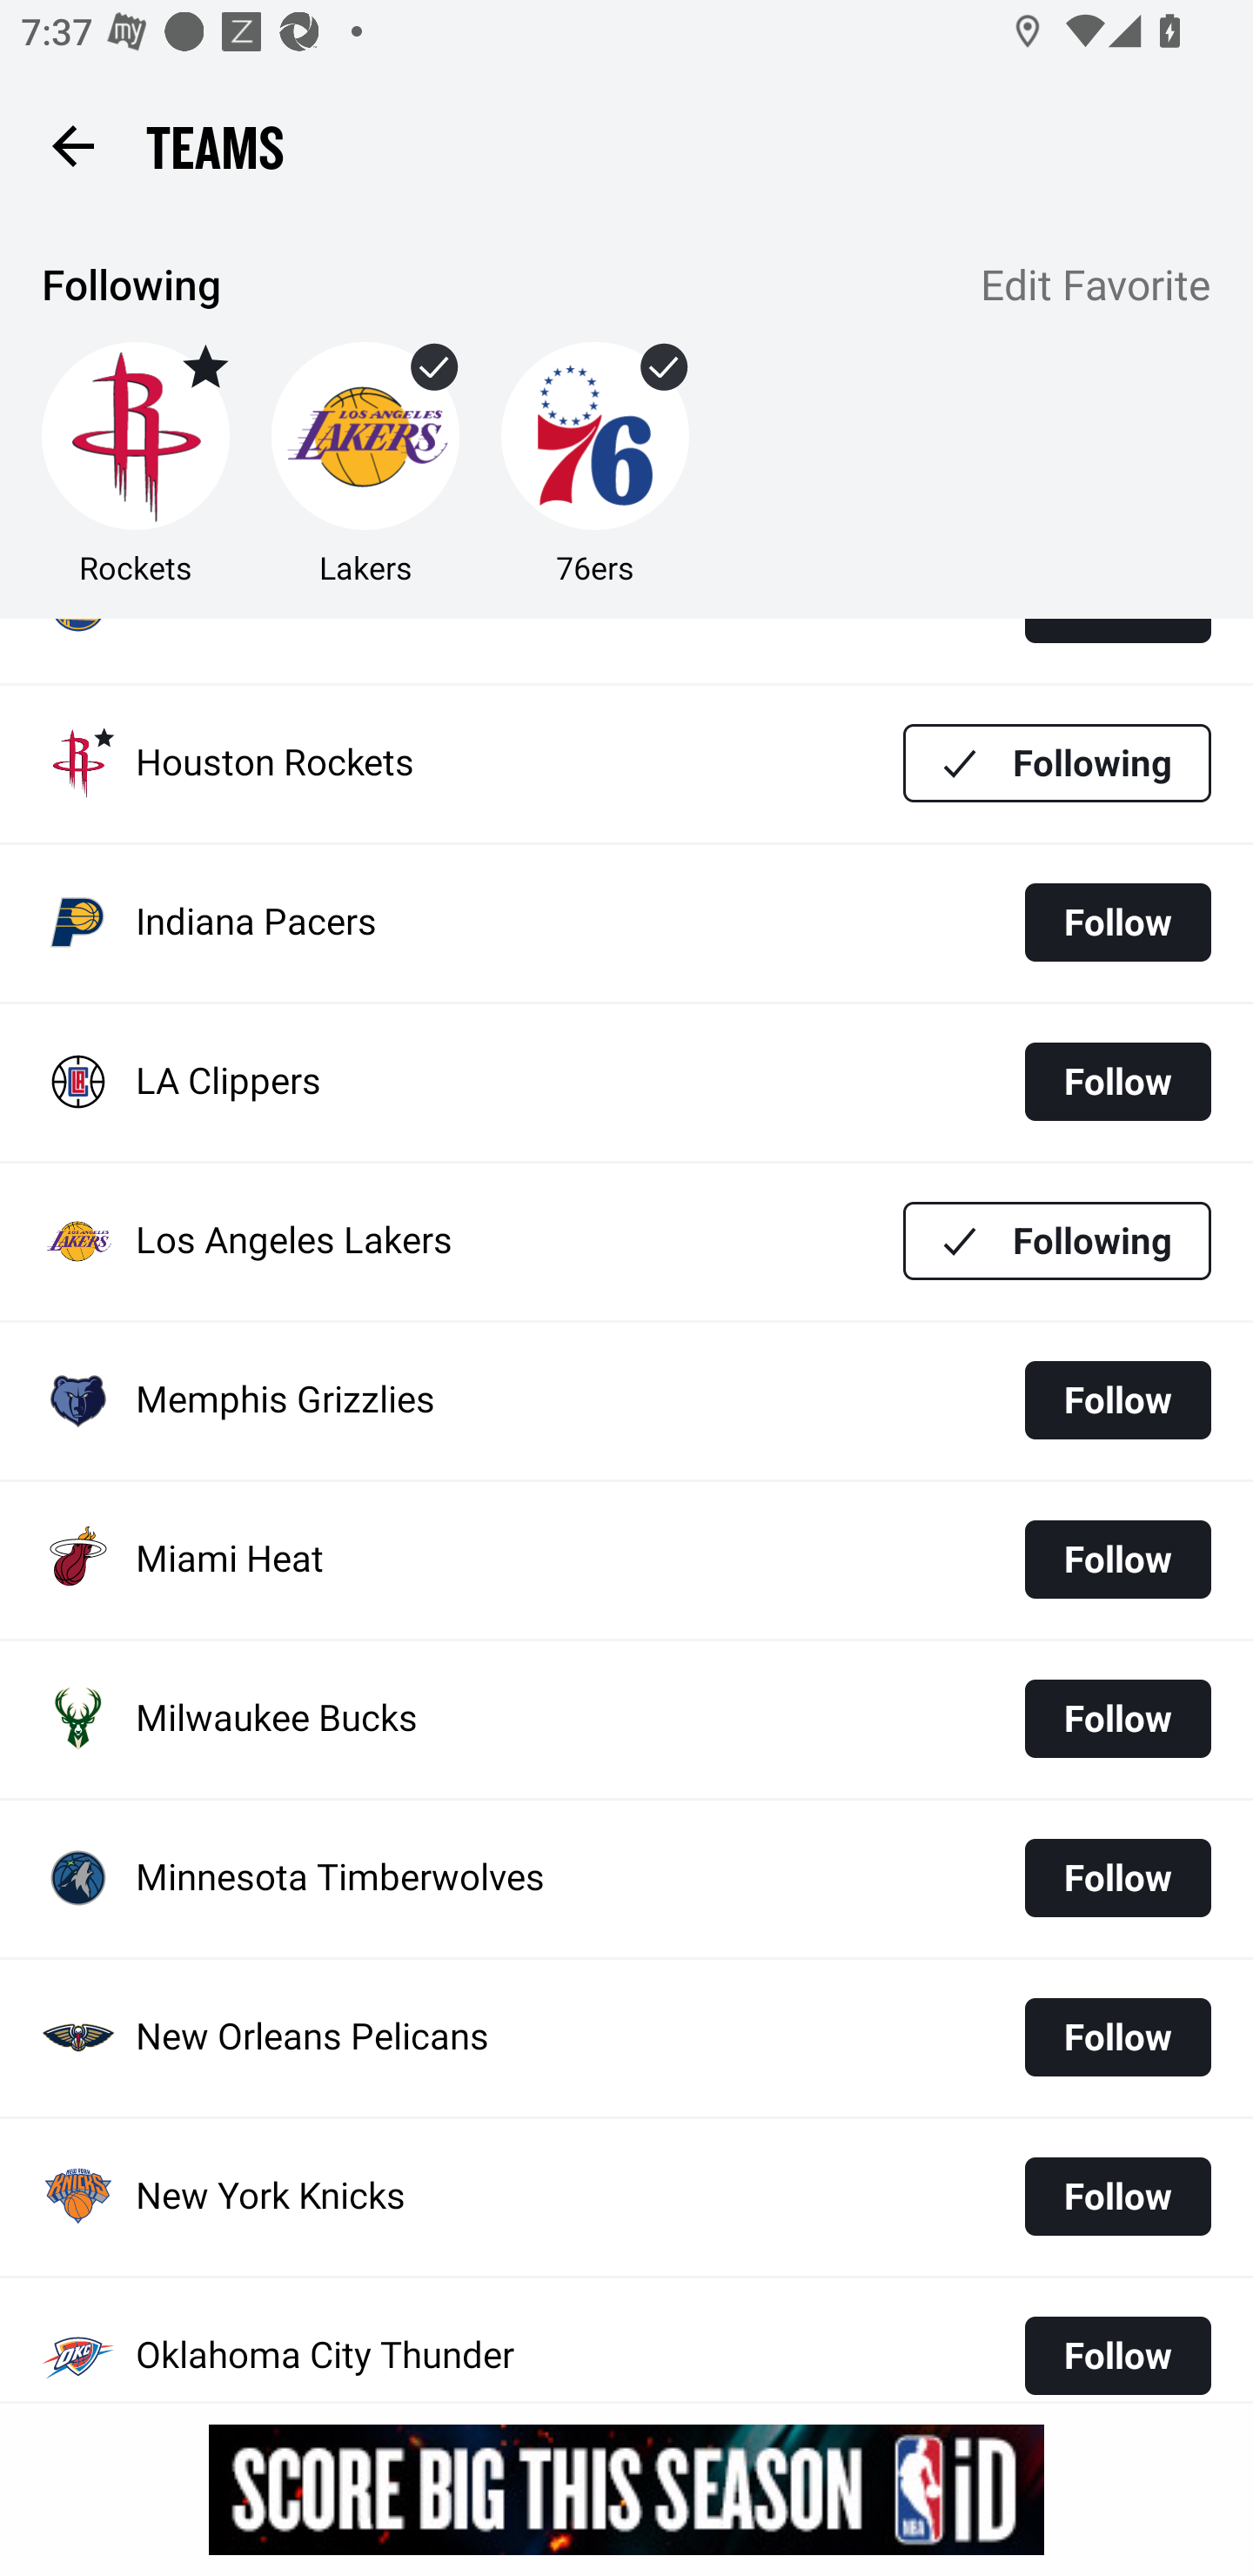  I want to click on Edit Favorite, so click(1096, 288).